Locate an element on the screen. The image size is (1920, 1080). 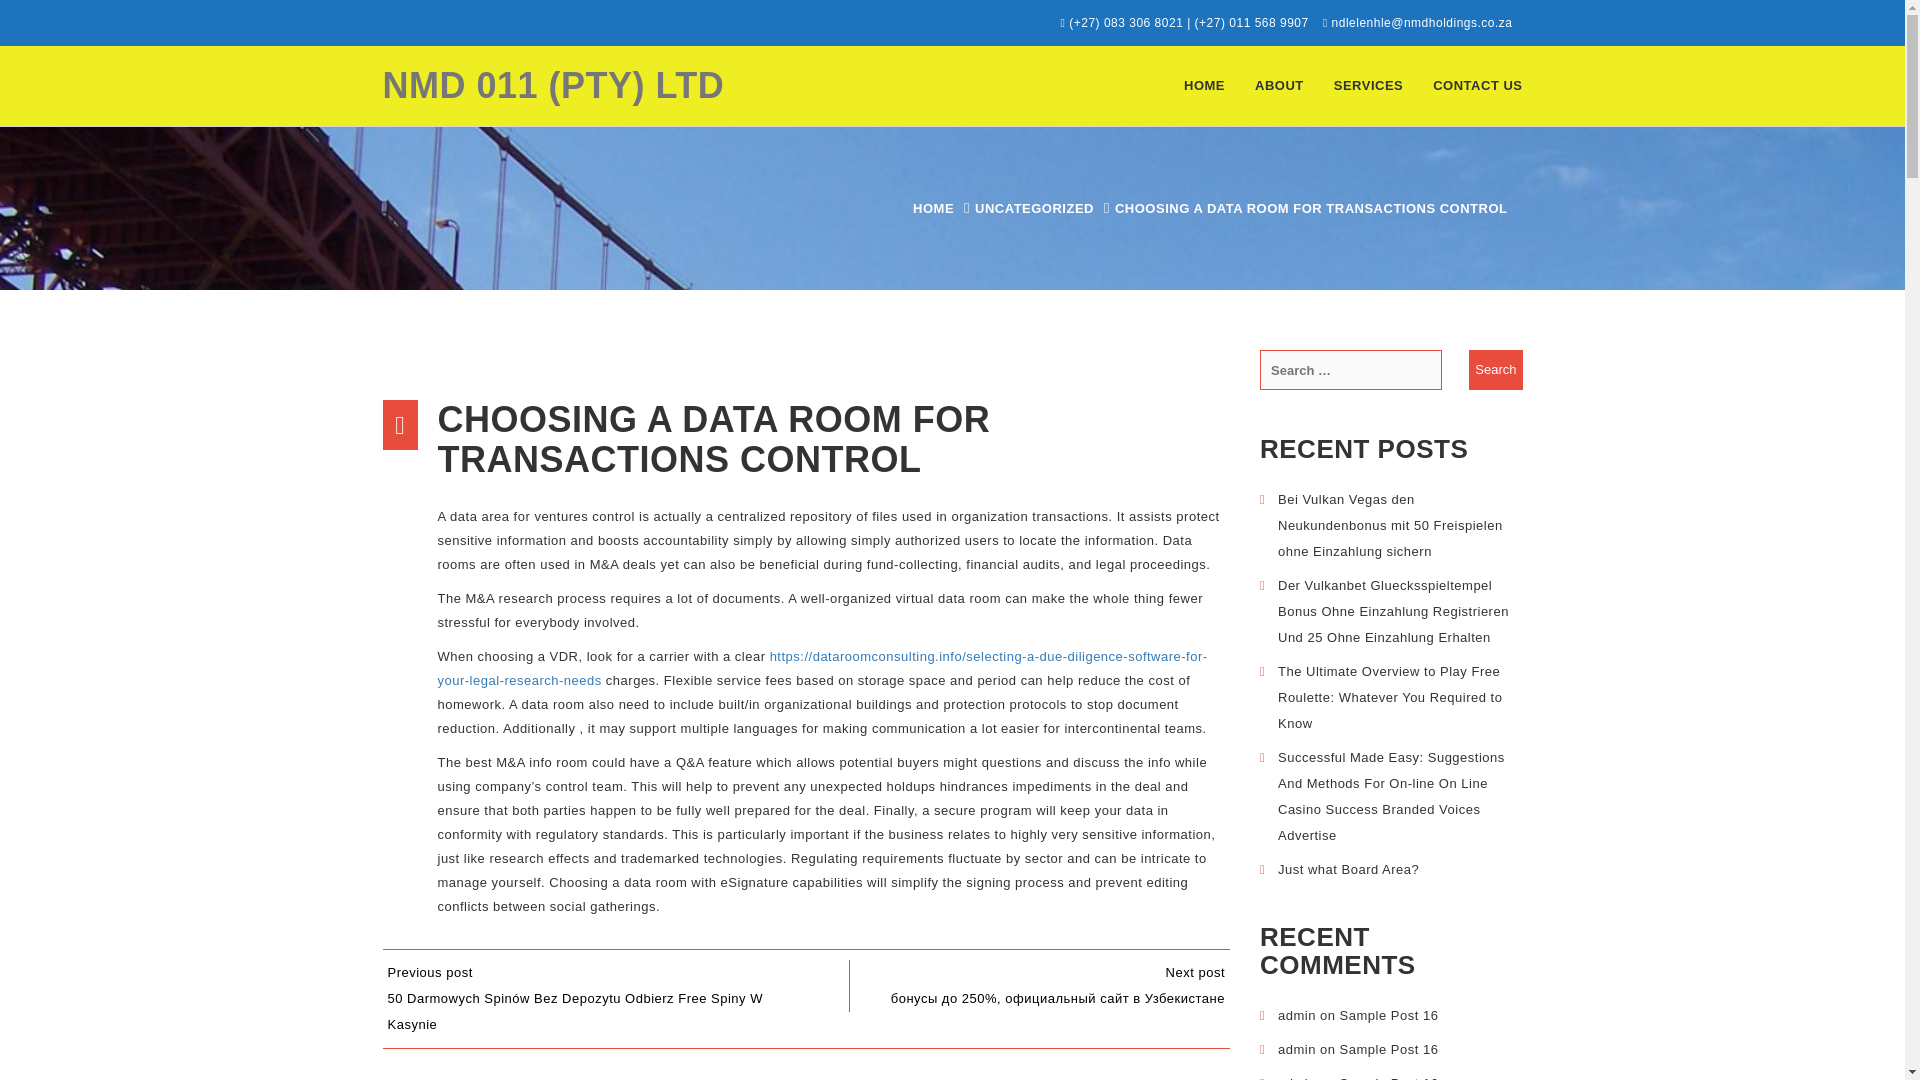
HOME is located at coordinates (934, 208).